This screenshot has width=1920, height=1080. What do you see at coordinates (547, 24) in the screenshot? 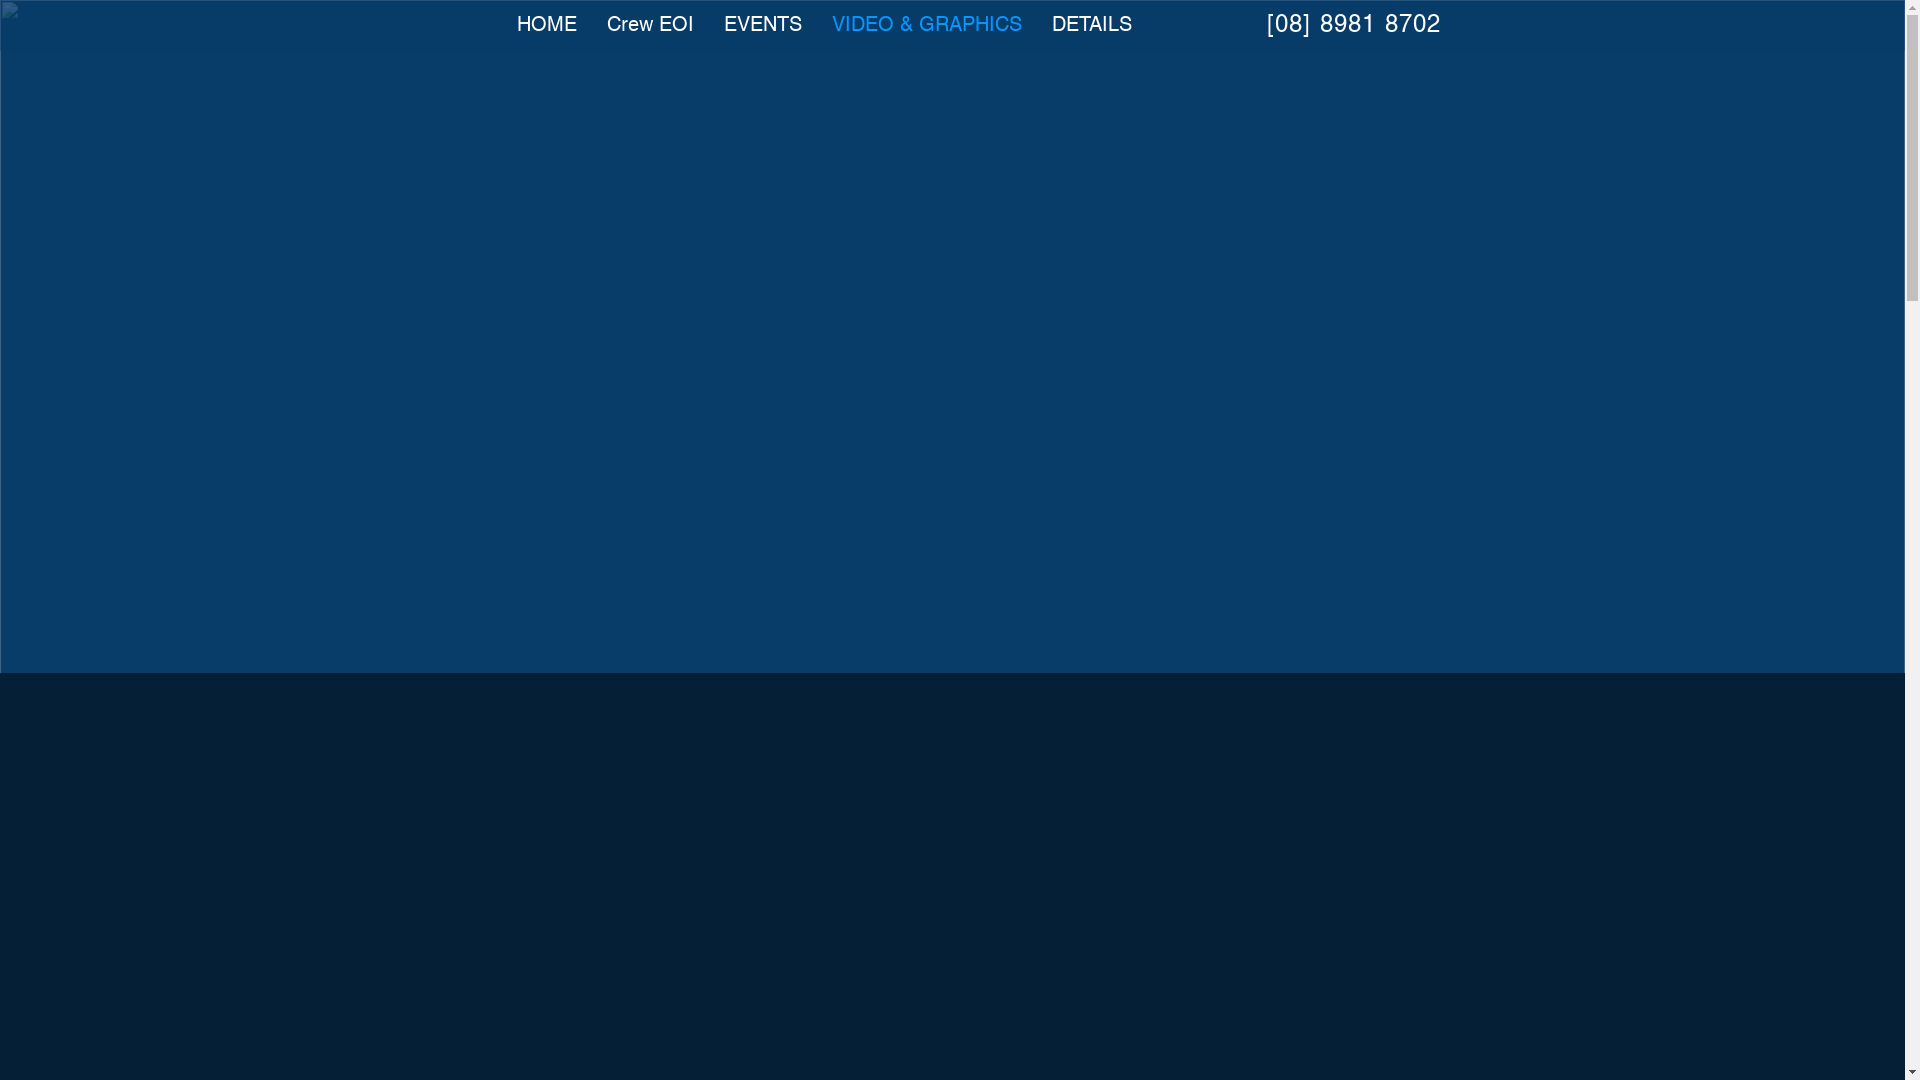
I see `HOME` at bounding box center [547, 24].